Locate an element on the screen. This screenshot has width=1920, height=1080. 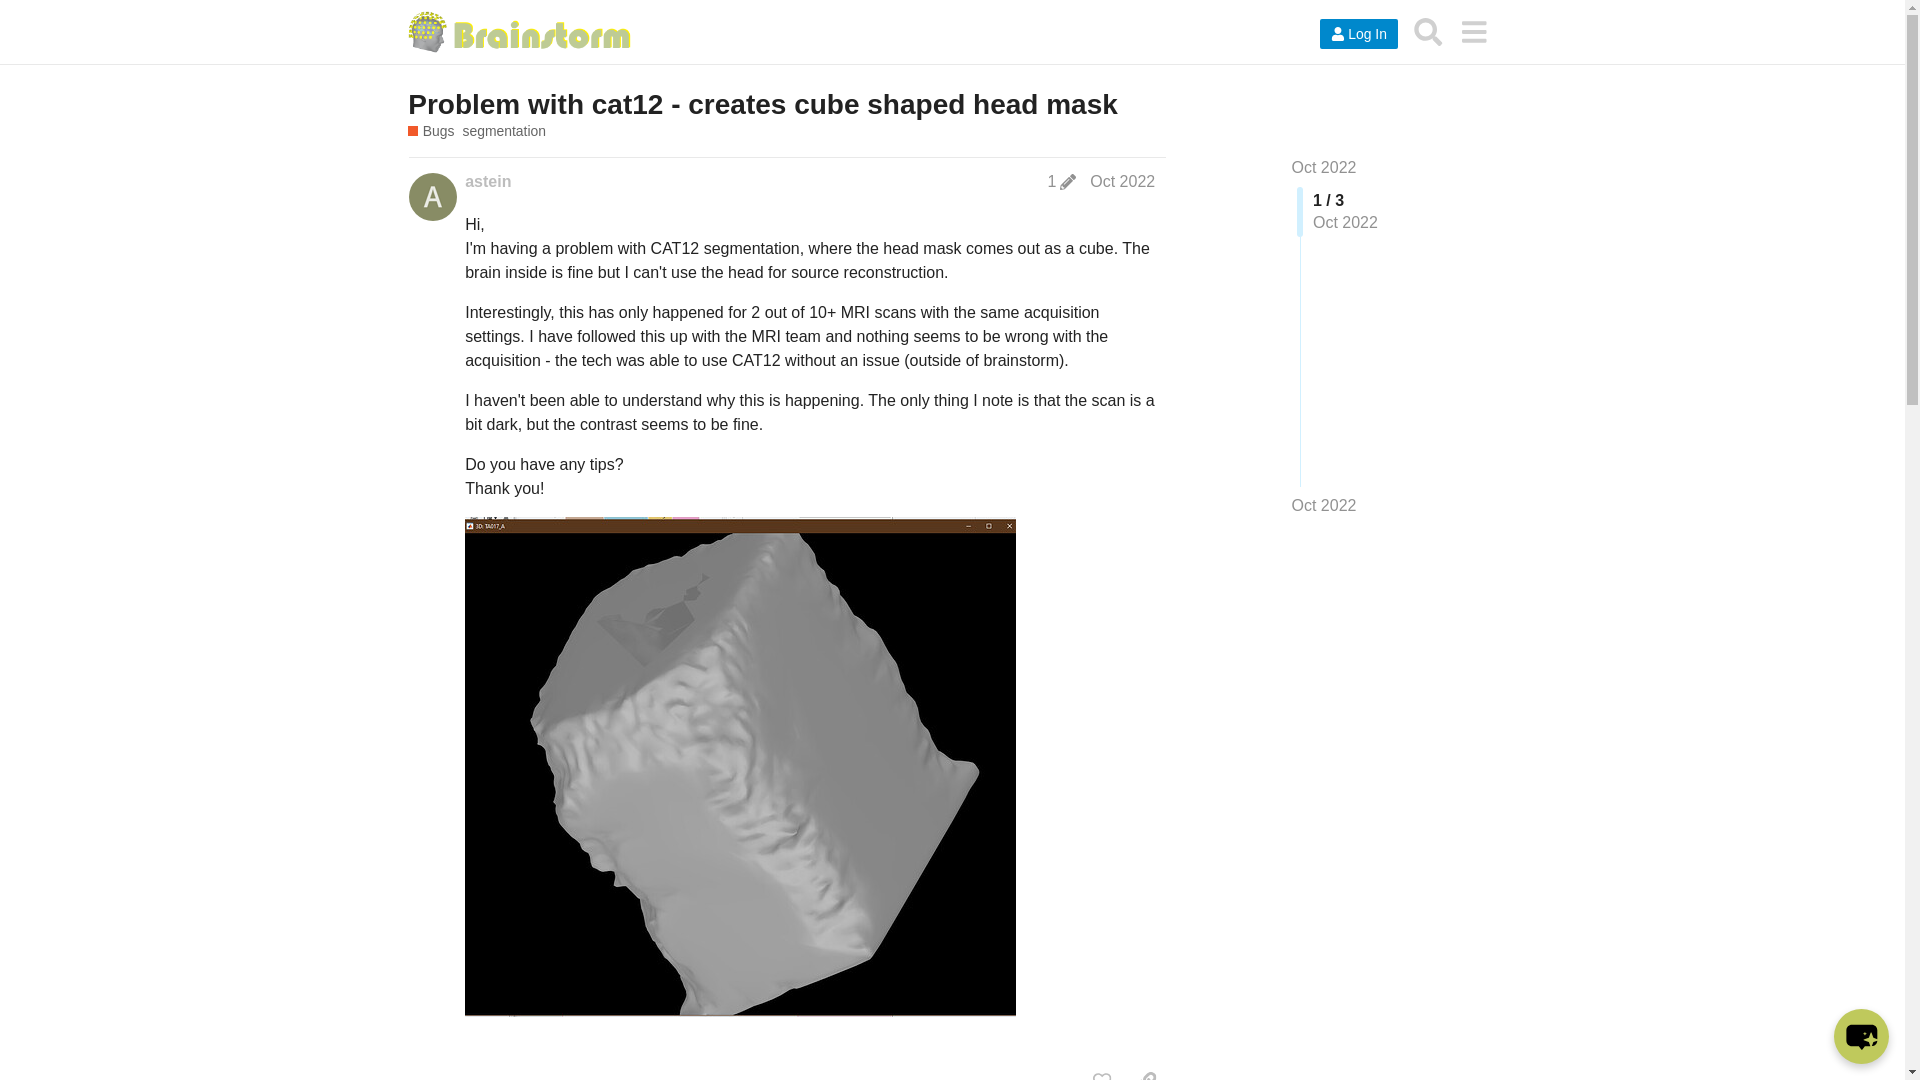
like this post is located at coordinates (1102, 1072).